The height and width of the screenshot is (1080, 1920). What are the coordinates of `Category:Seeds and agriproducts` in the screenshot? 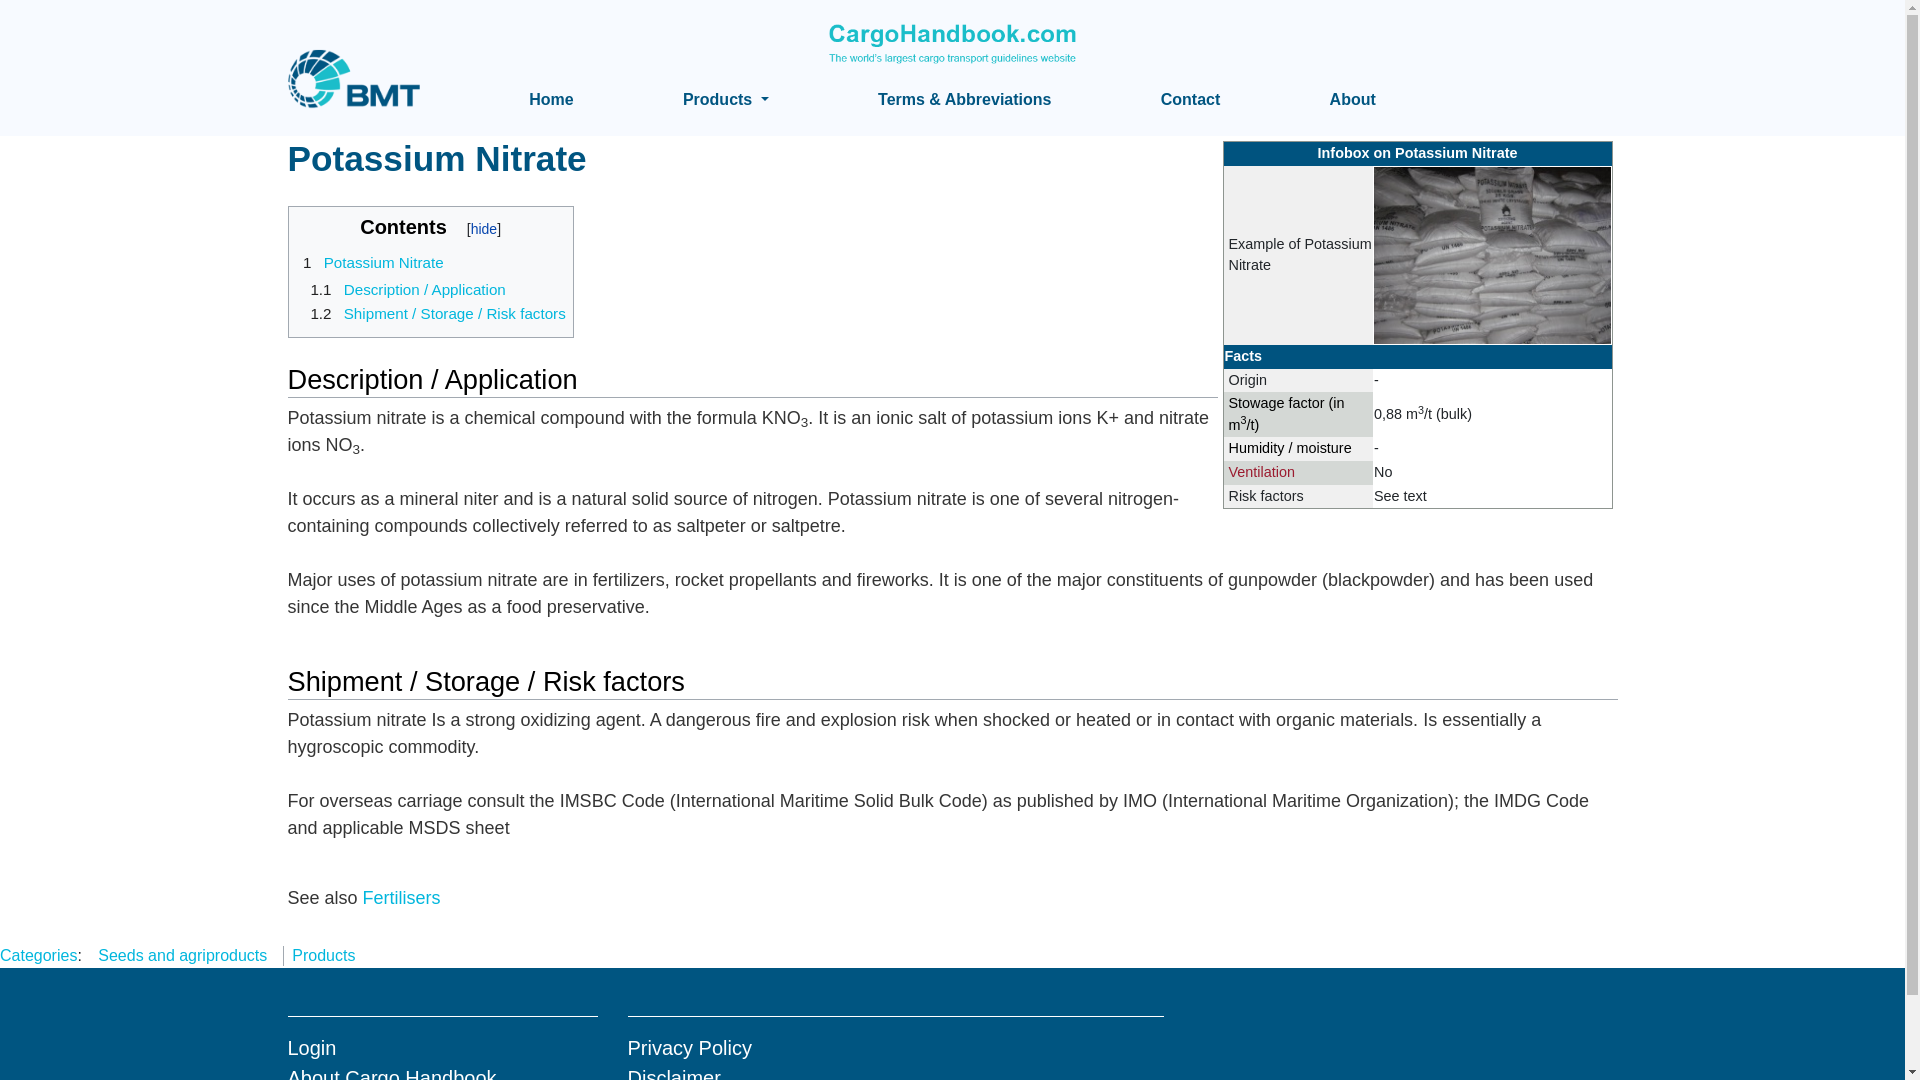 It's located at (182, 956).